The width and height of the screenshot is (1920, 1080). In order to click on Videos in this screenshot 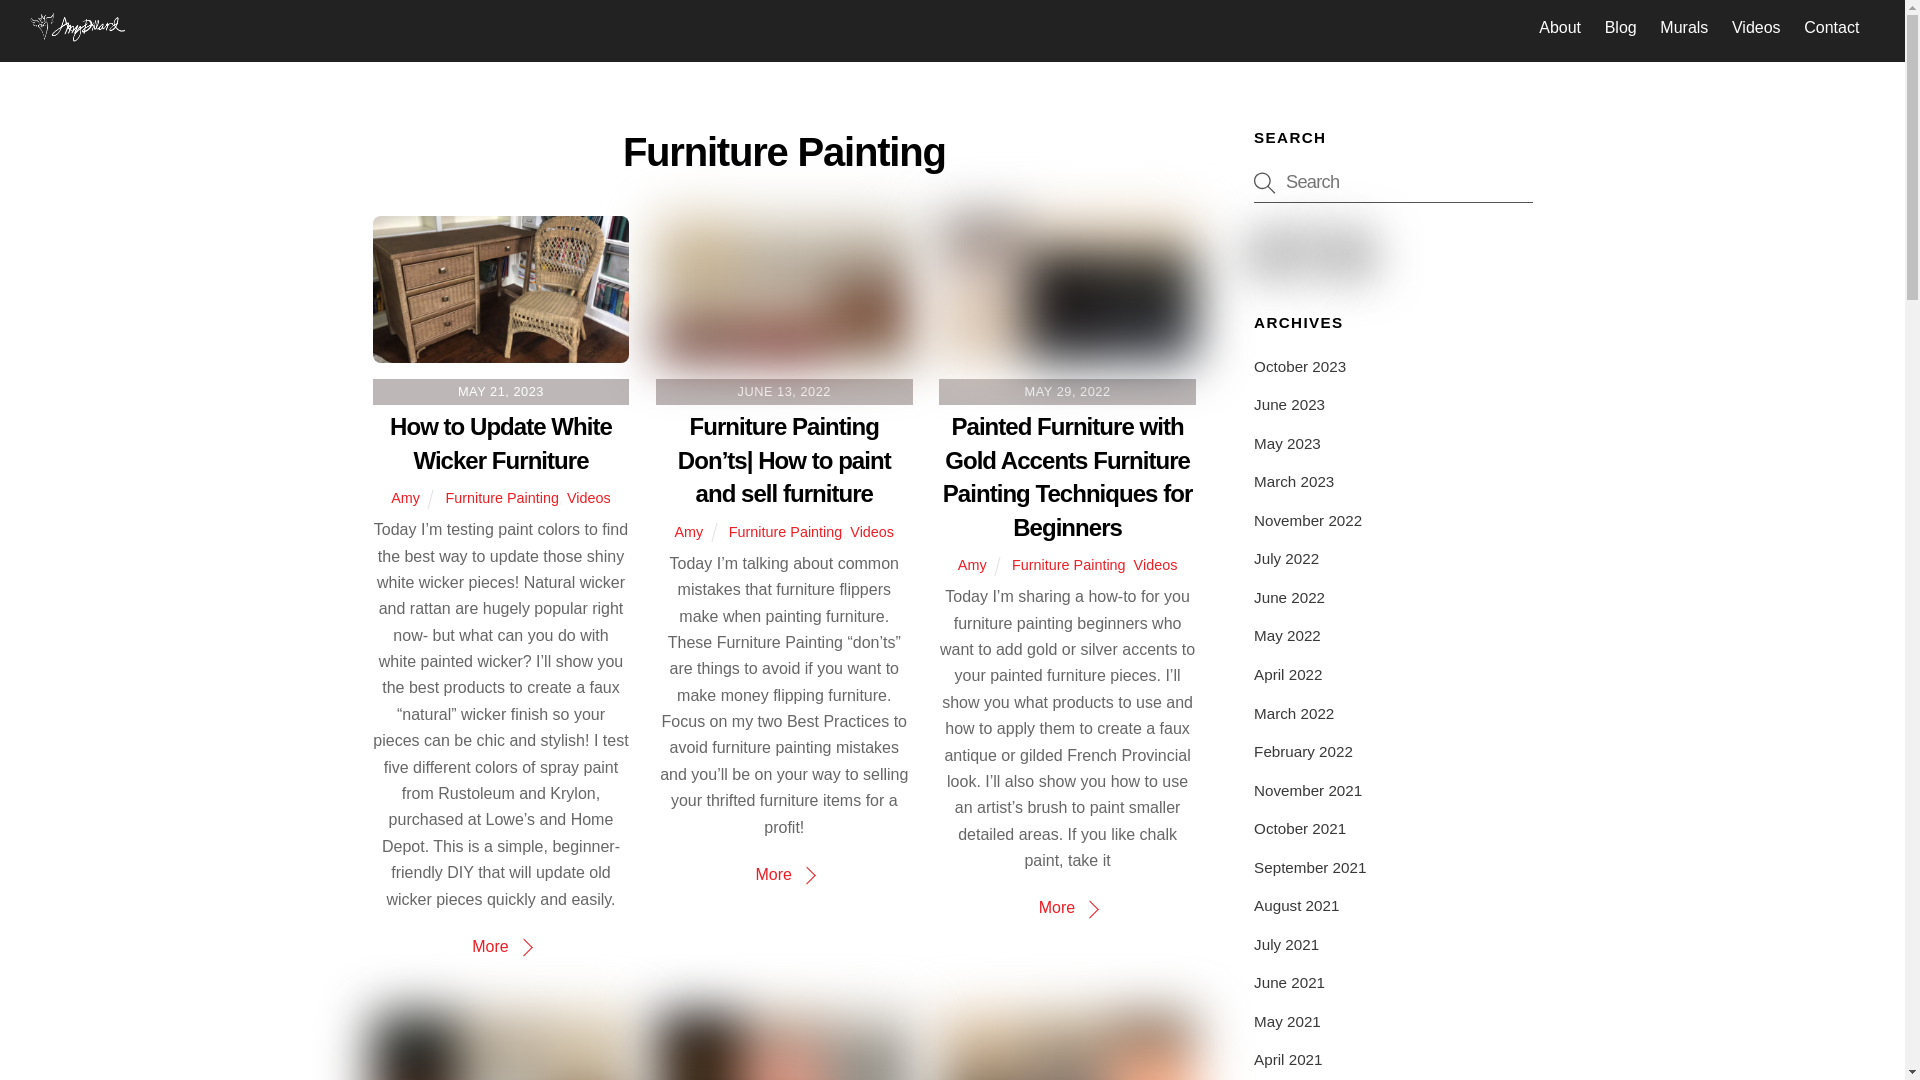, I will do `click(1756, 28)`.